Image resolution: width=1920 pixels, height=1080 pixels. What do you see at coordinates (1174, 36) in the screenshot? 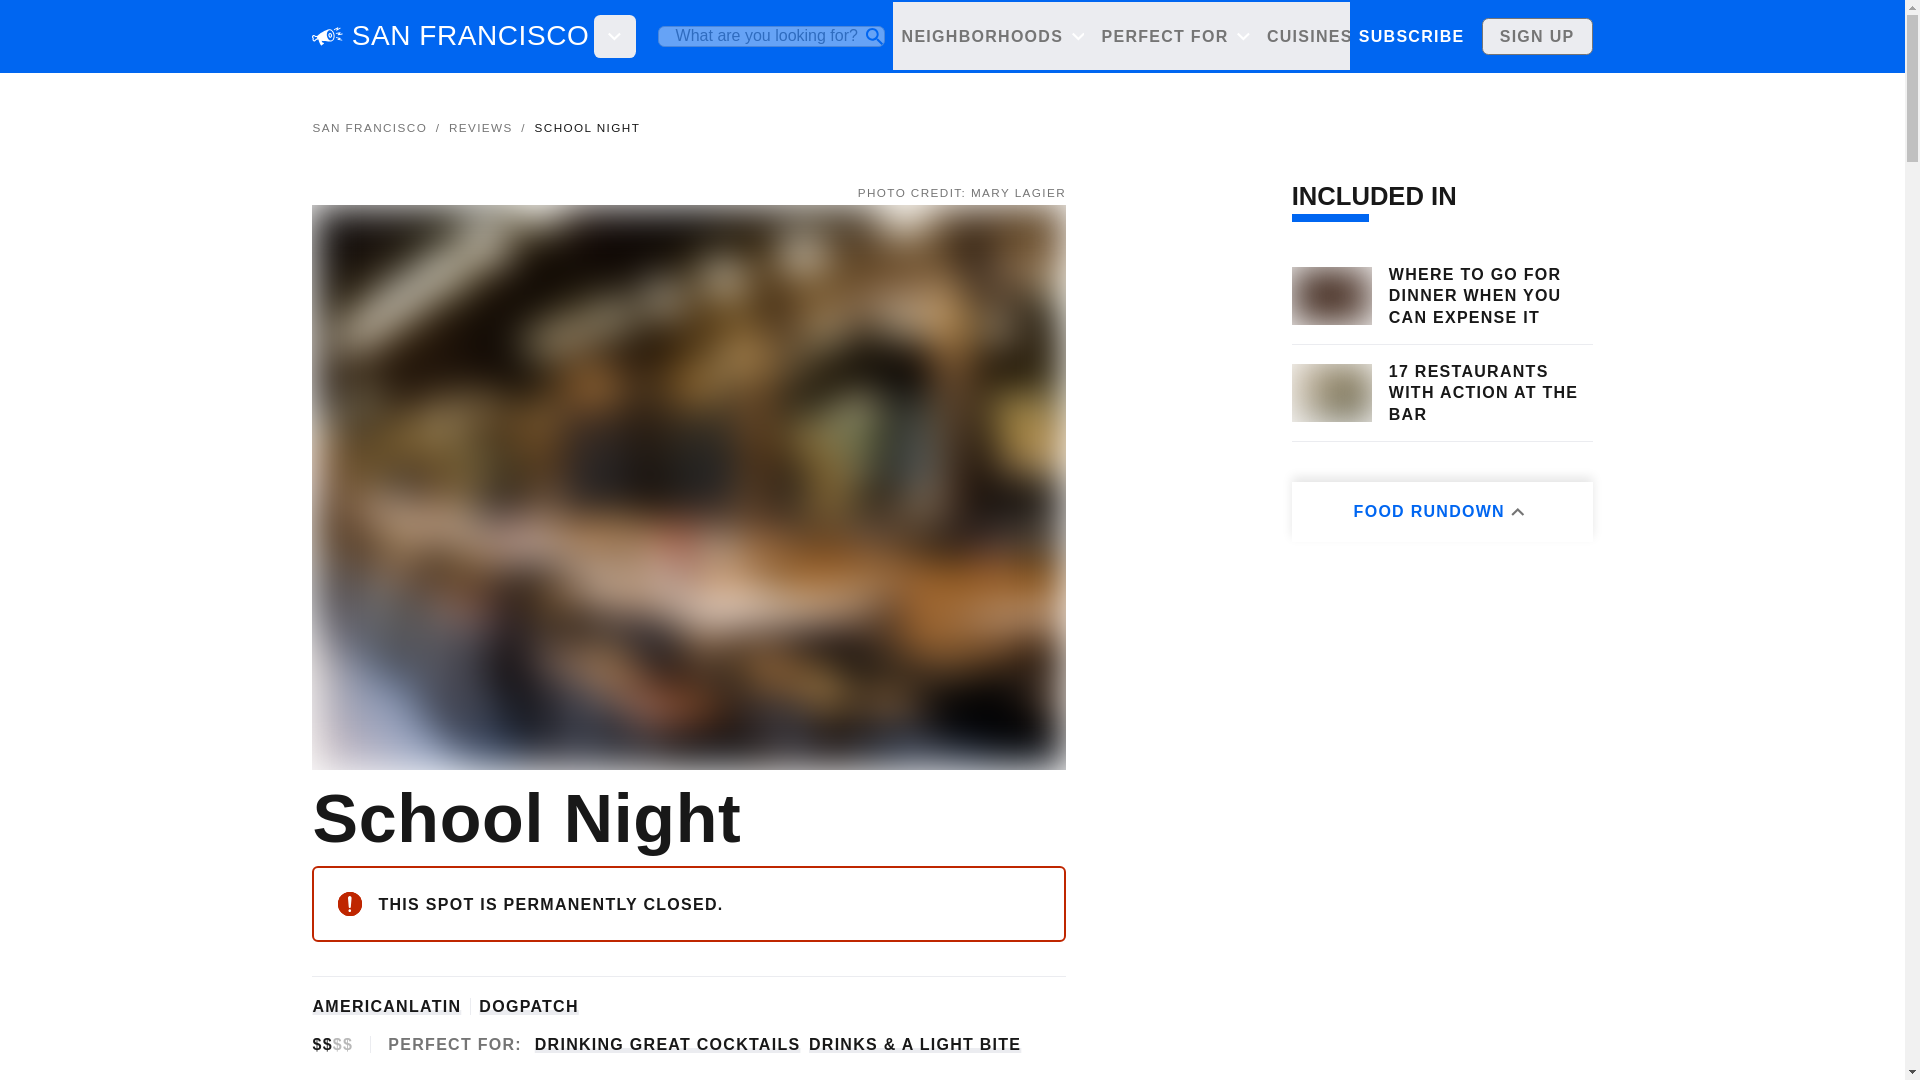
I see `PERFECT FOR` at bounding box center [1174, 36].